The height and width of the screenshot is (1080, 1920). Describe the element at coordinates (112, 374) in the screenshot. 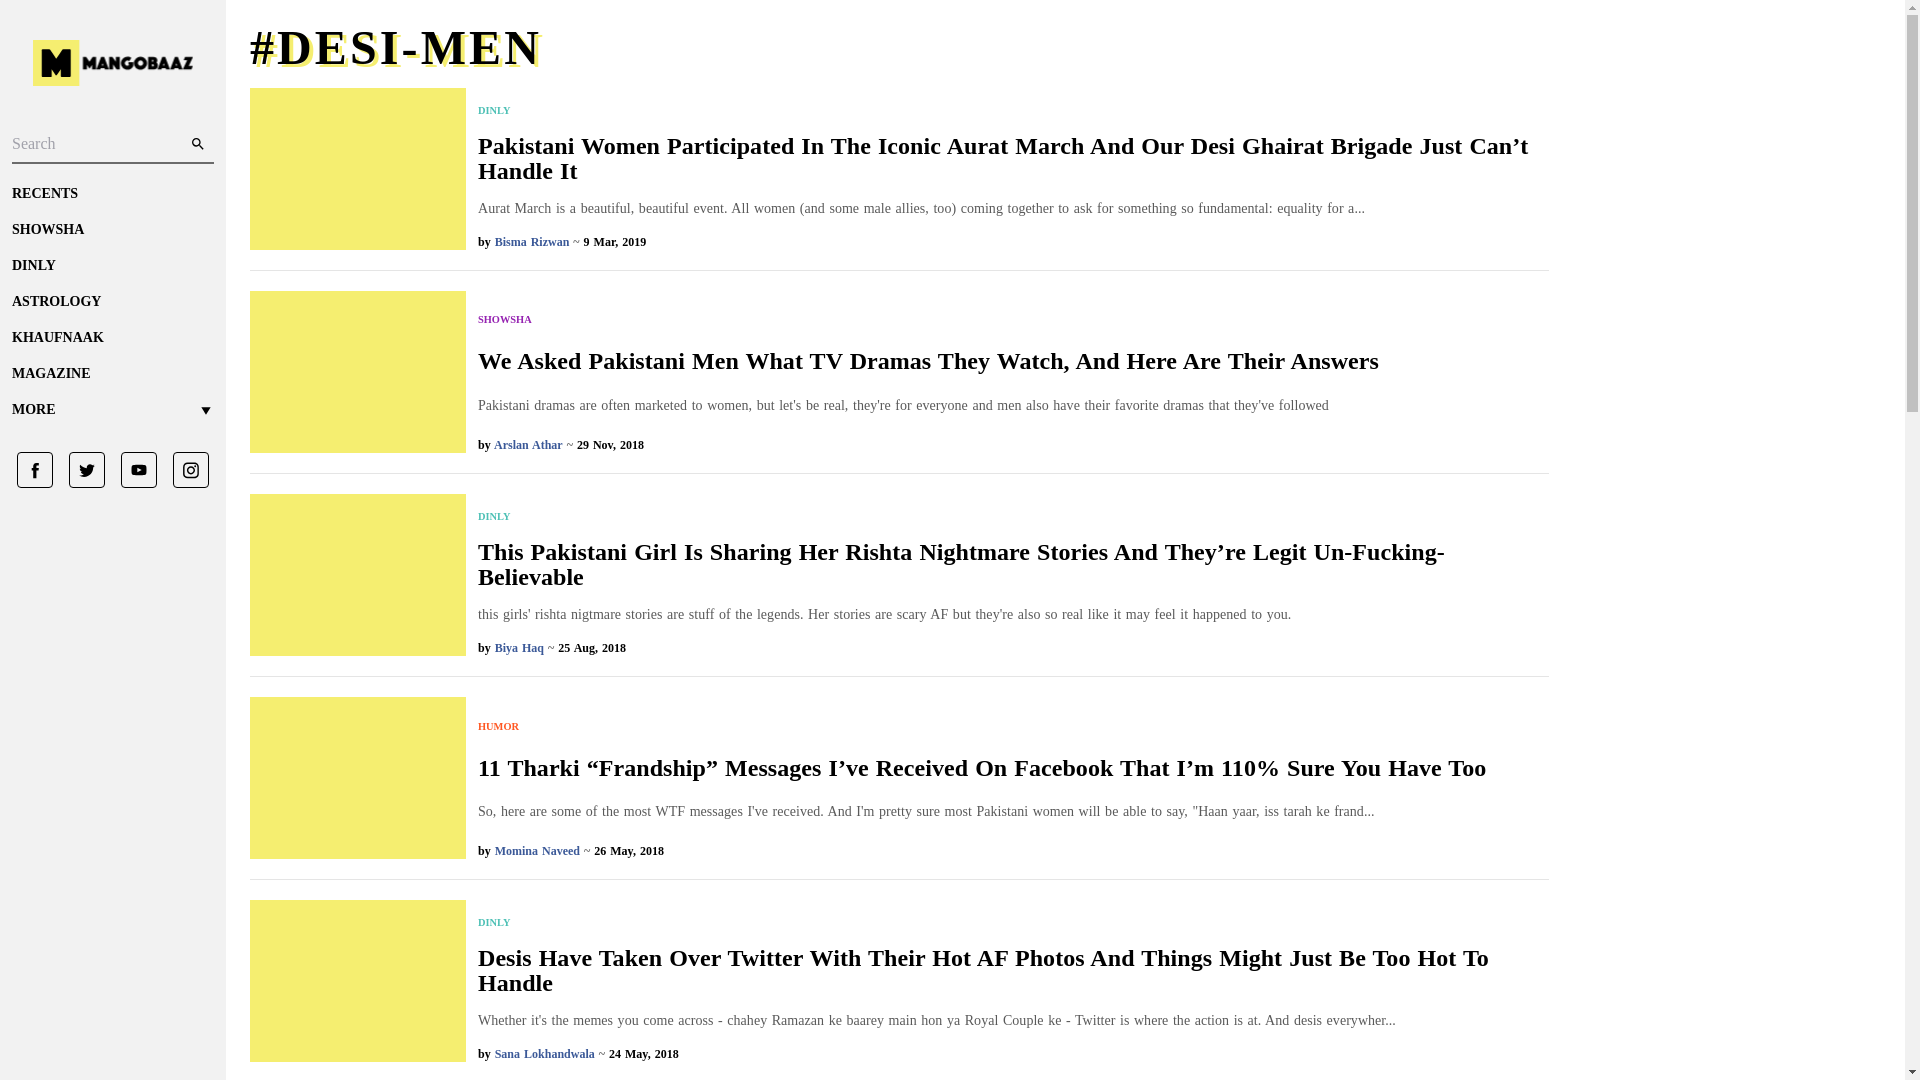

I see `MAGAZINE` at that location.